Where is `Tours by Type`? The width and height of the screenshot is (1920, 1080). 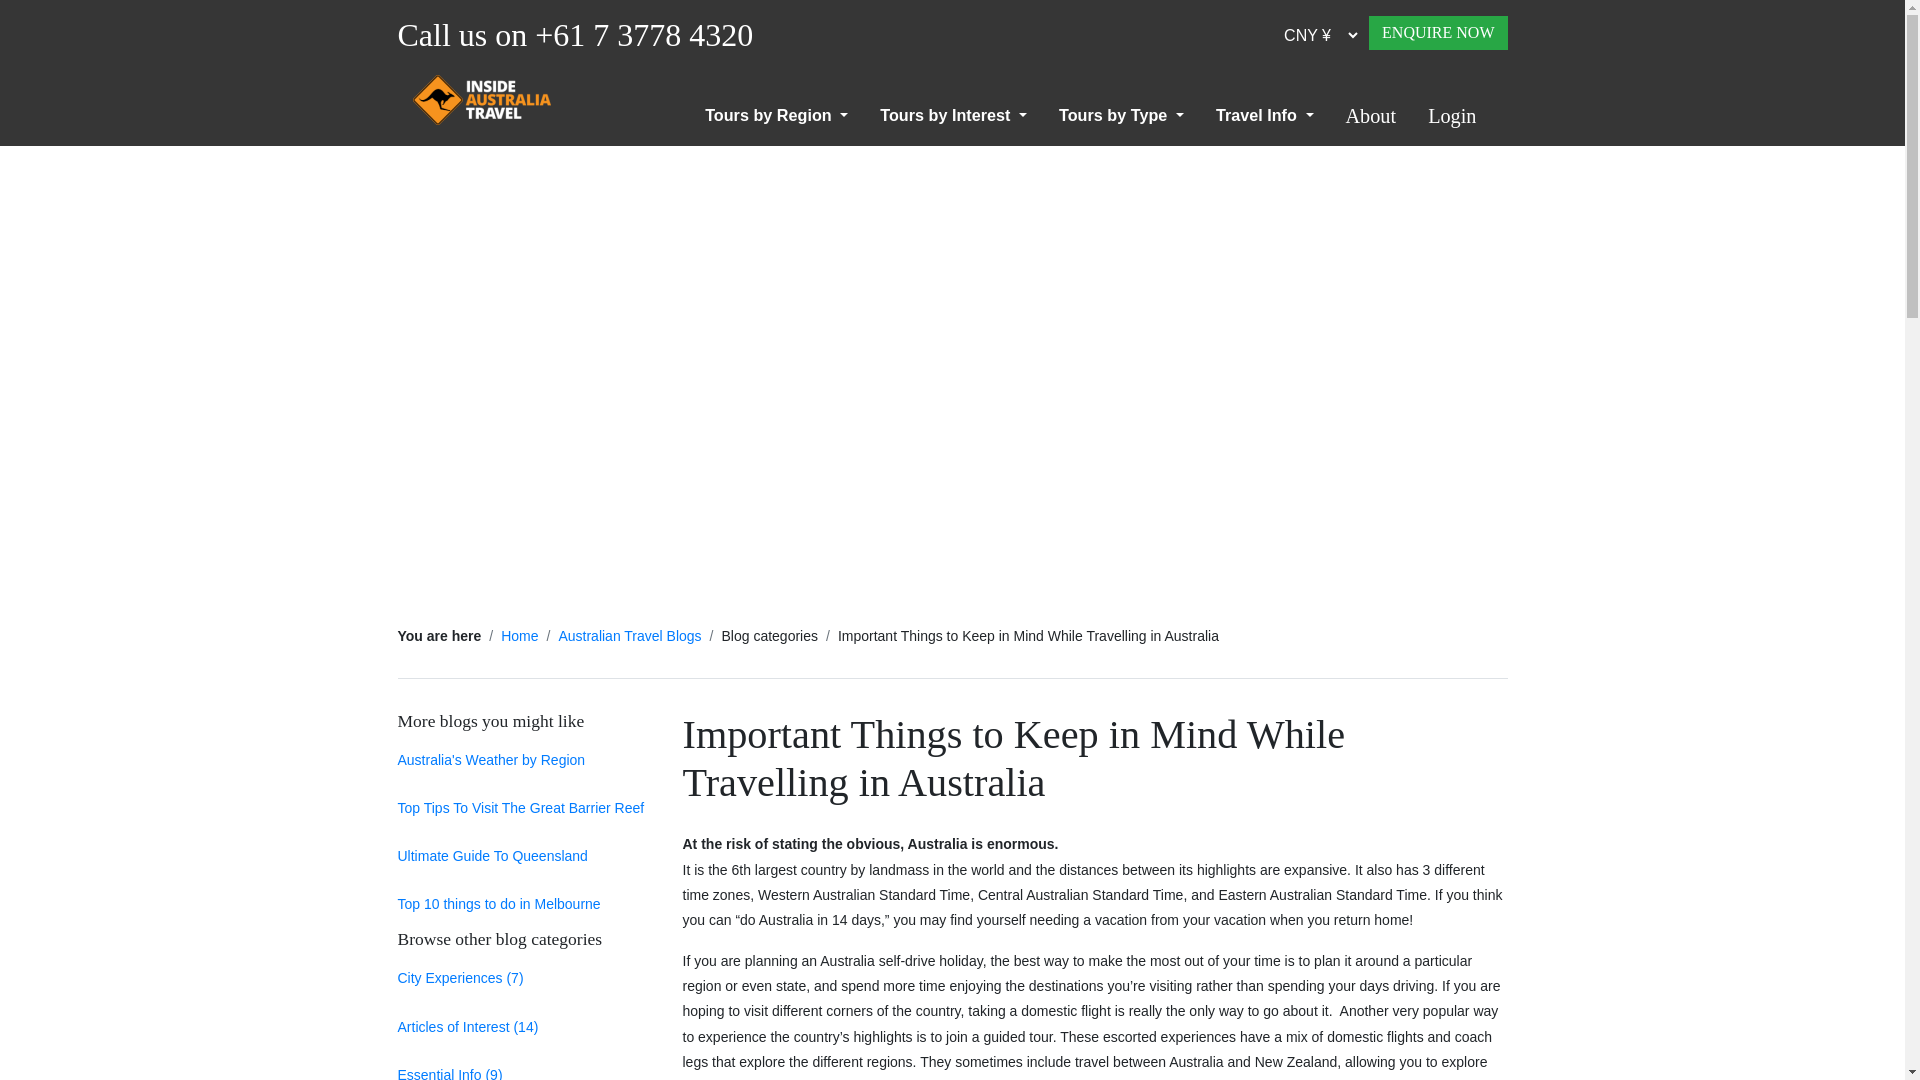
Tours by Type is located at coordinates (1121, 115).